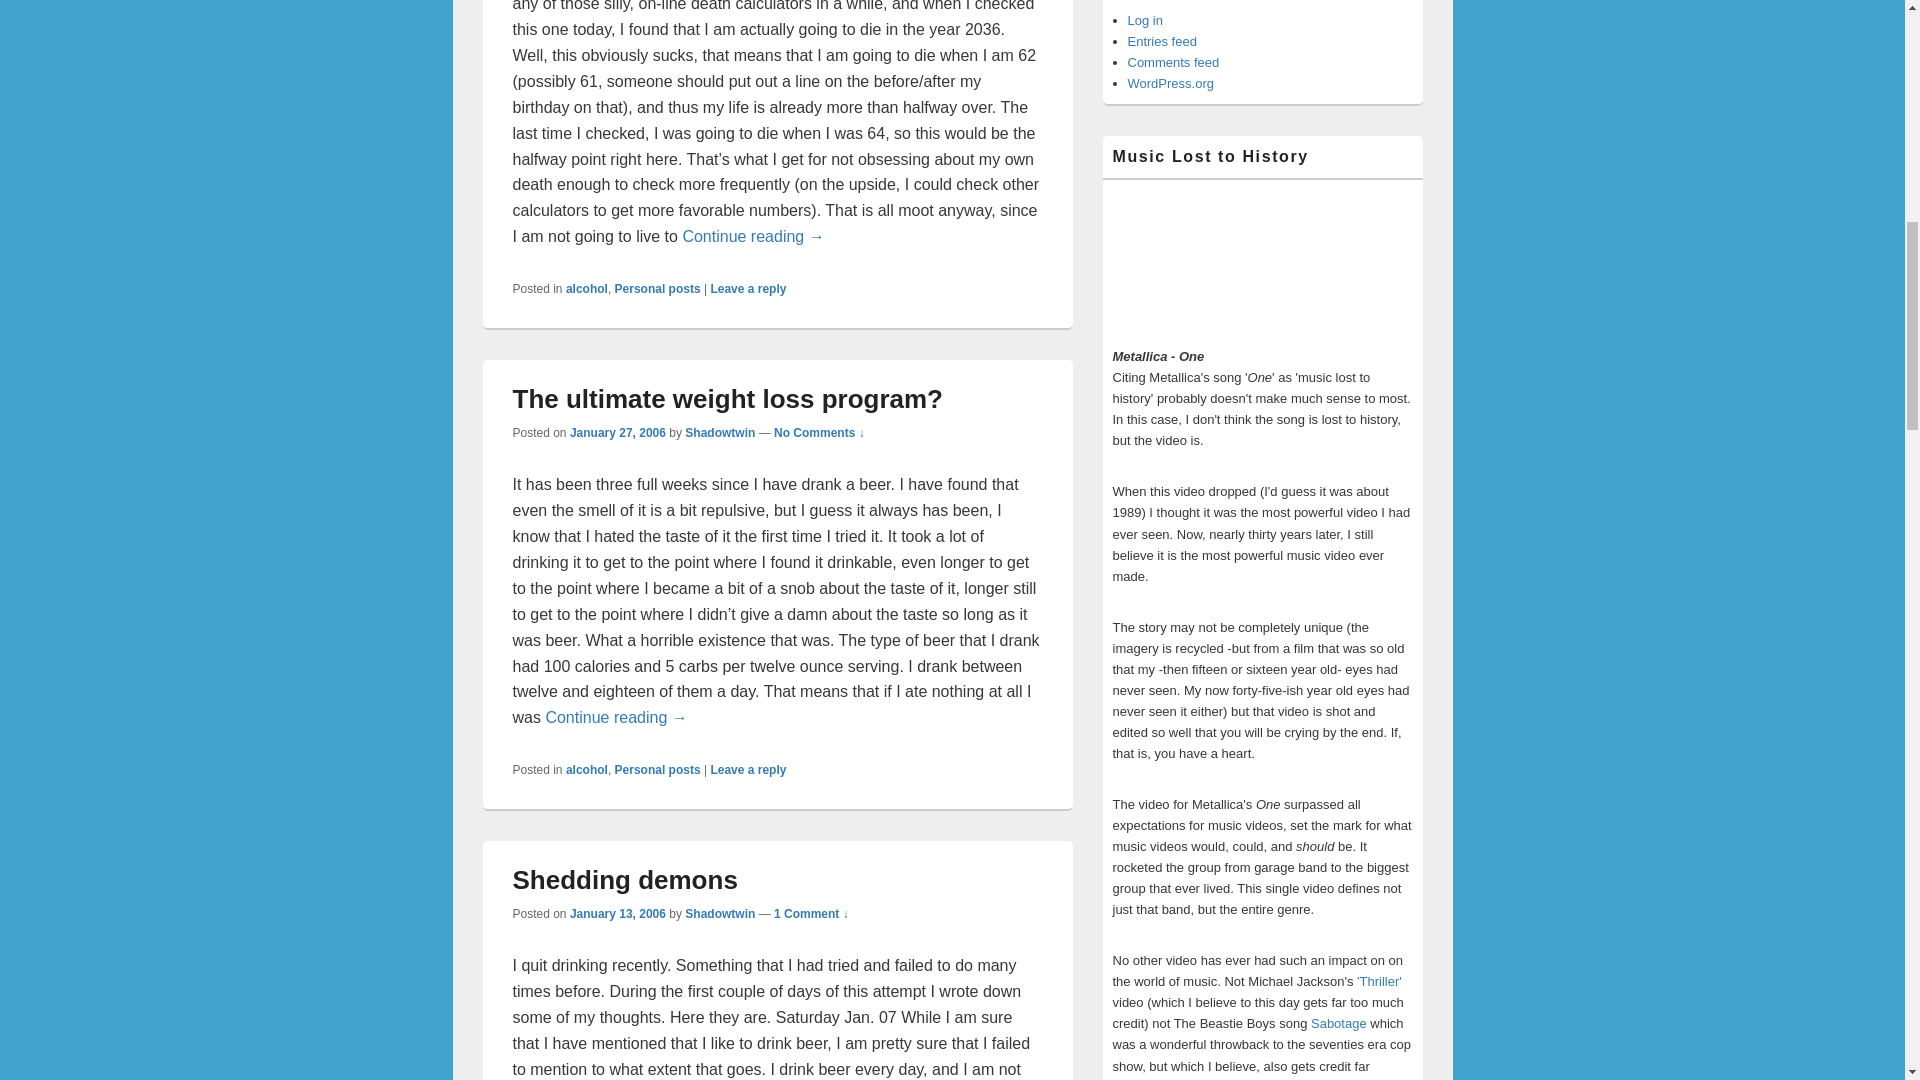  Describe the element at coordinates (720, 432) in the screenshot. I see `Shadowtwin` at that location.